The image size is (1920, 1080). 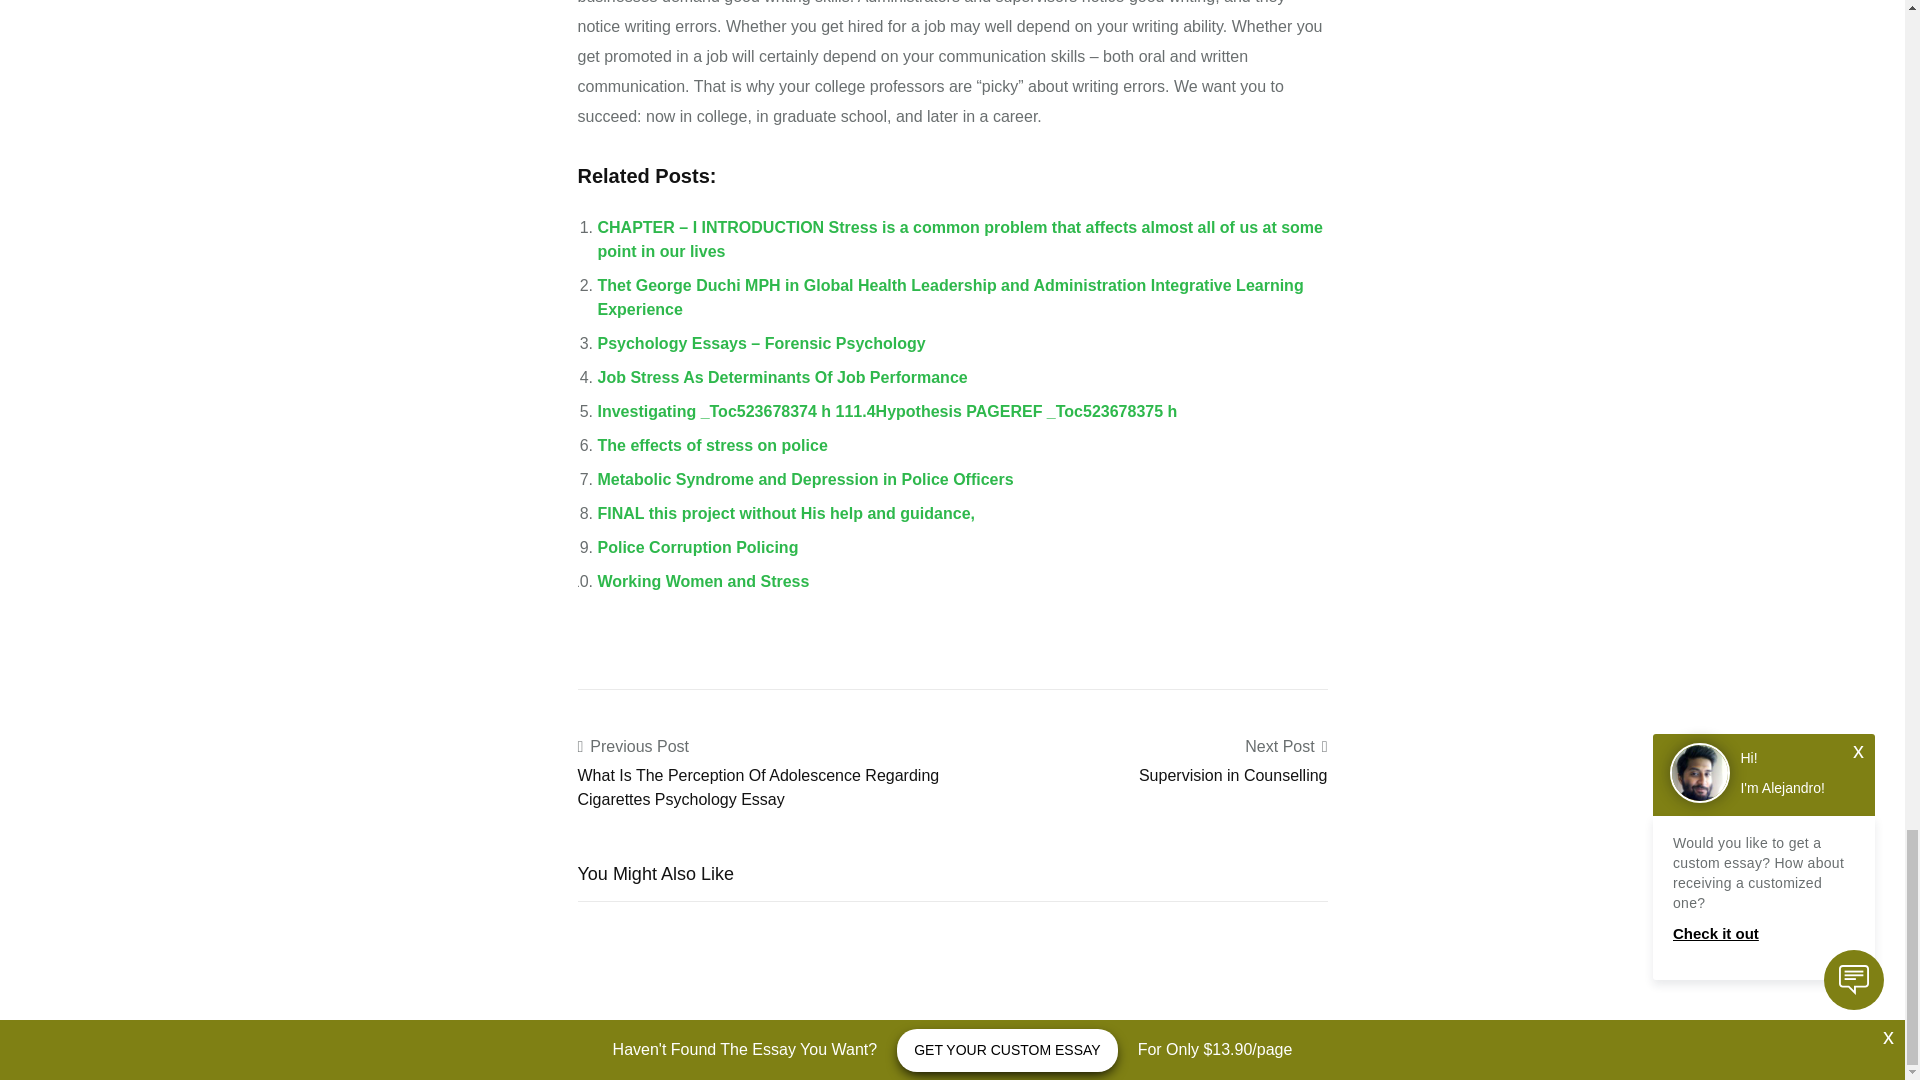 What do you see at coordinates (782, 377) in the screenshot?
I see `Job Stress As Determinants Of Job Performance` at bounding box center [782, 377].